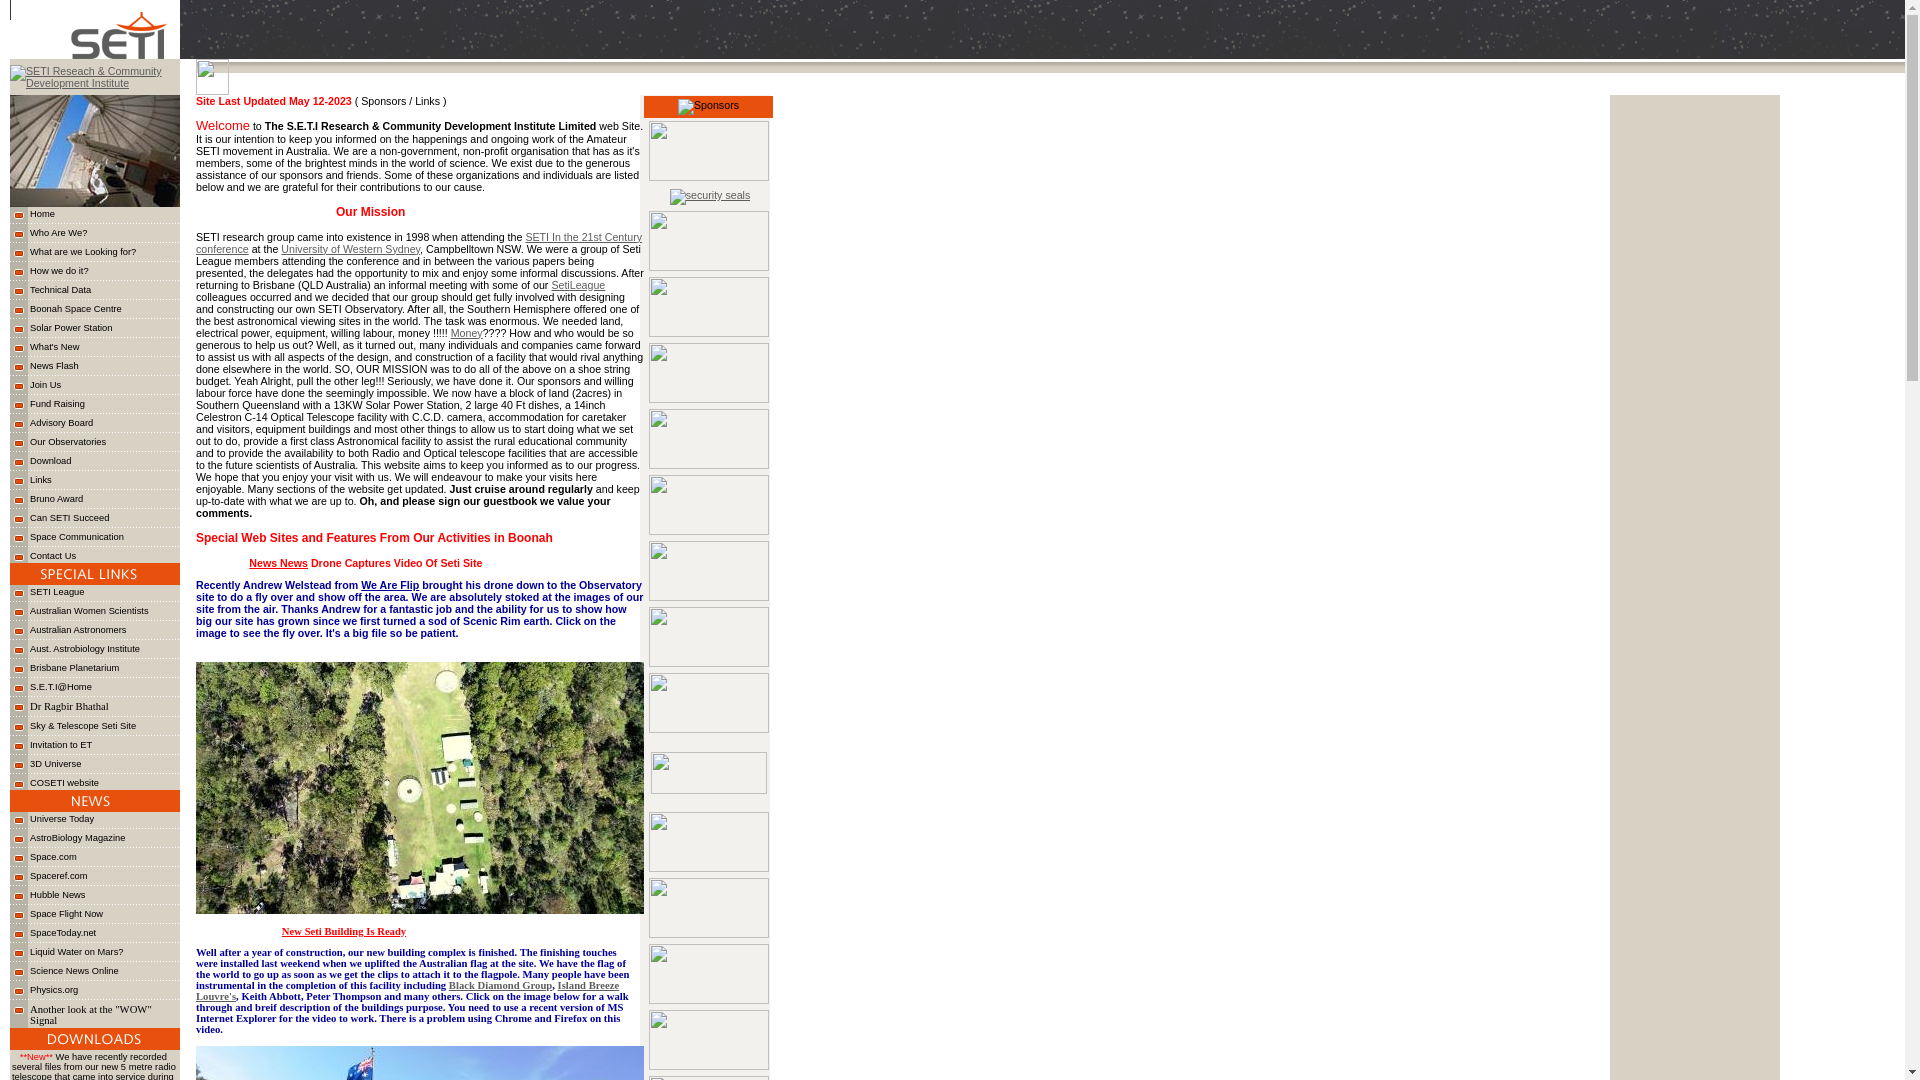  What do you see at coordinates (63, 933) in the screenshot?
I see `SpaceToday.net` at bounding box center [63, 933].